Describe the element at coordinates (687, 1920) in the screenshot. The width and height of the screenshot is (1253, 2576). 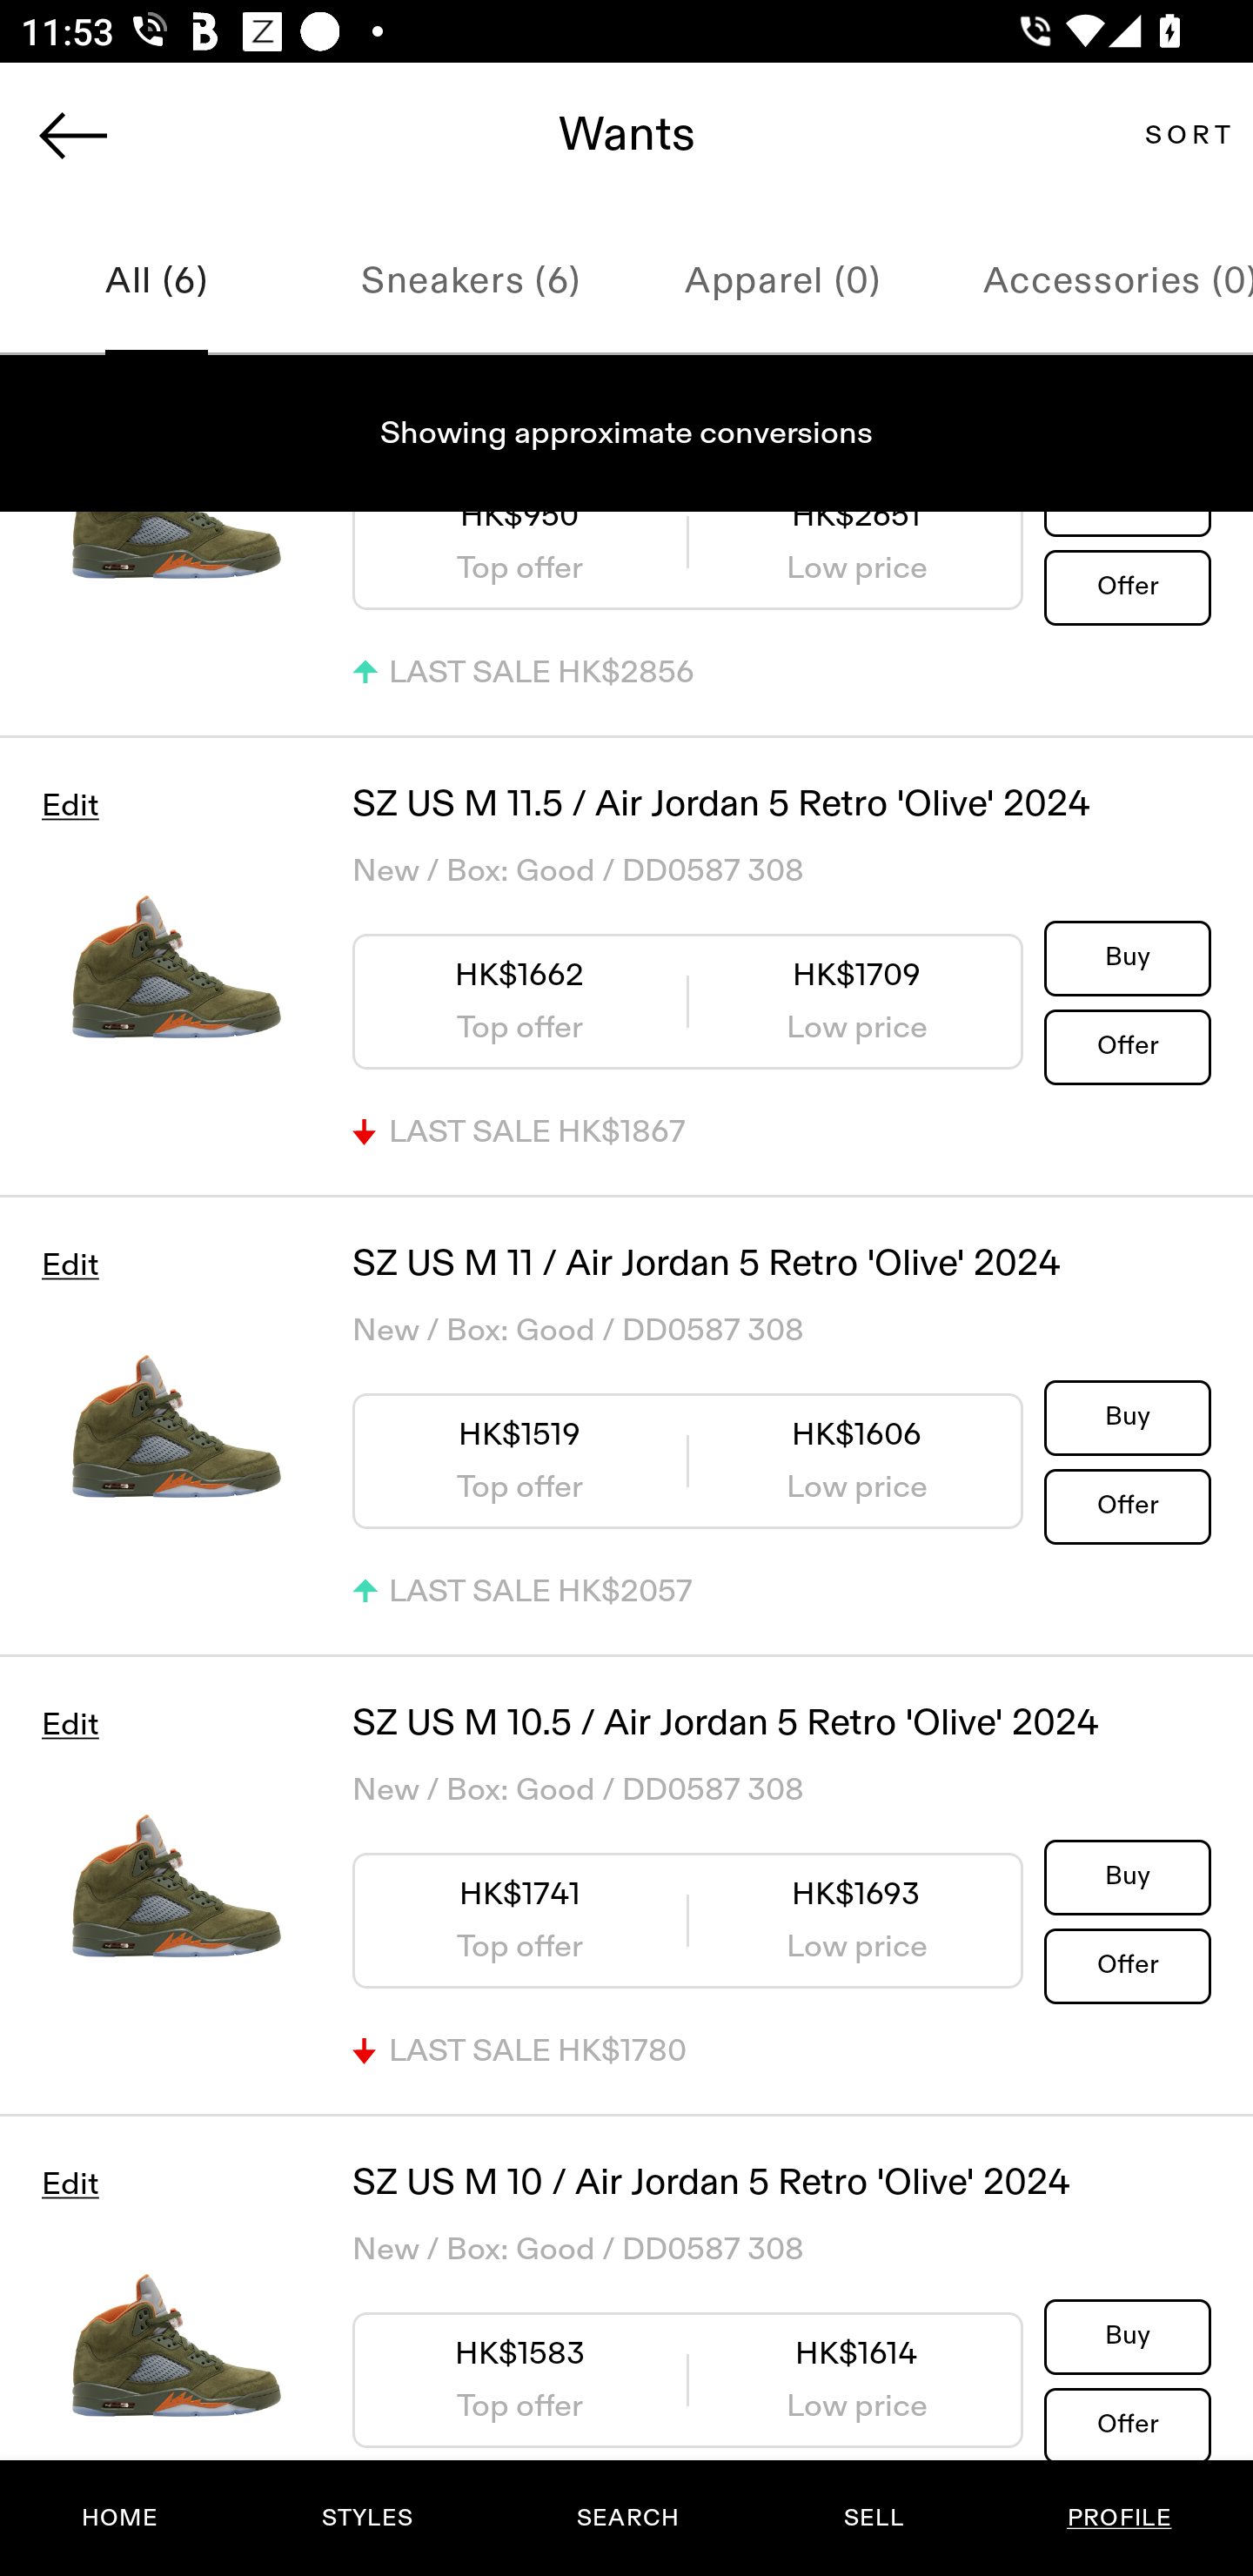
I see `HK$1741 HK$1693 Top offer Low price` at that location.